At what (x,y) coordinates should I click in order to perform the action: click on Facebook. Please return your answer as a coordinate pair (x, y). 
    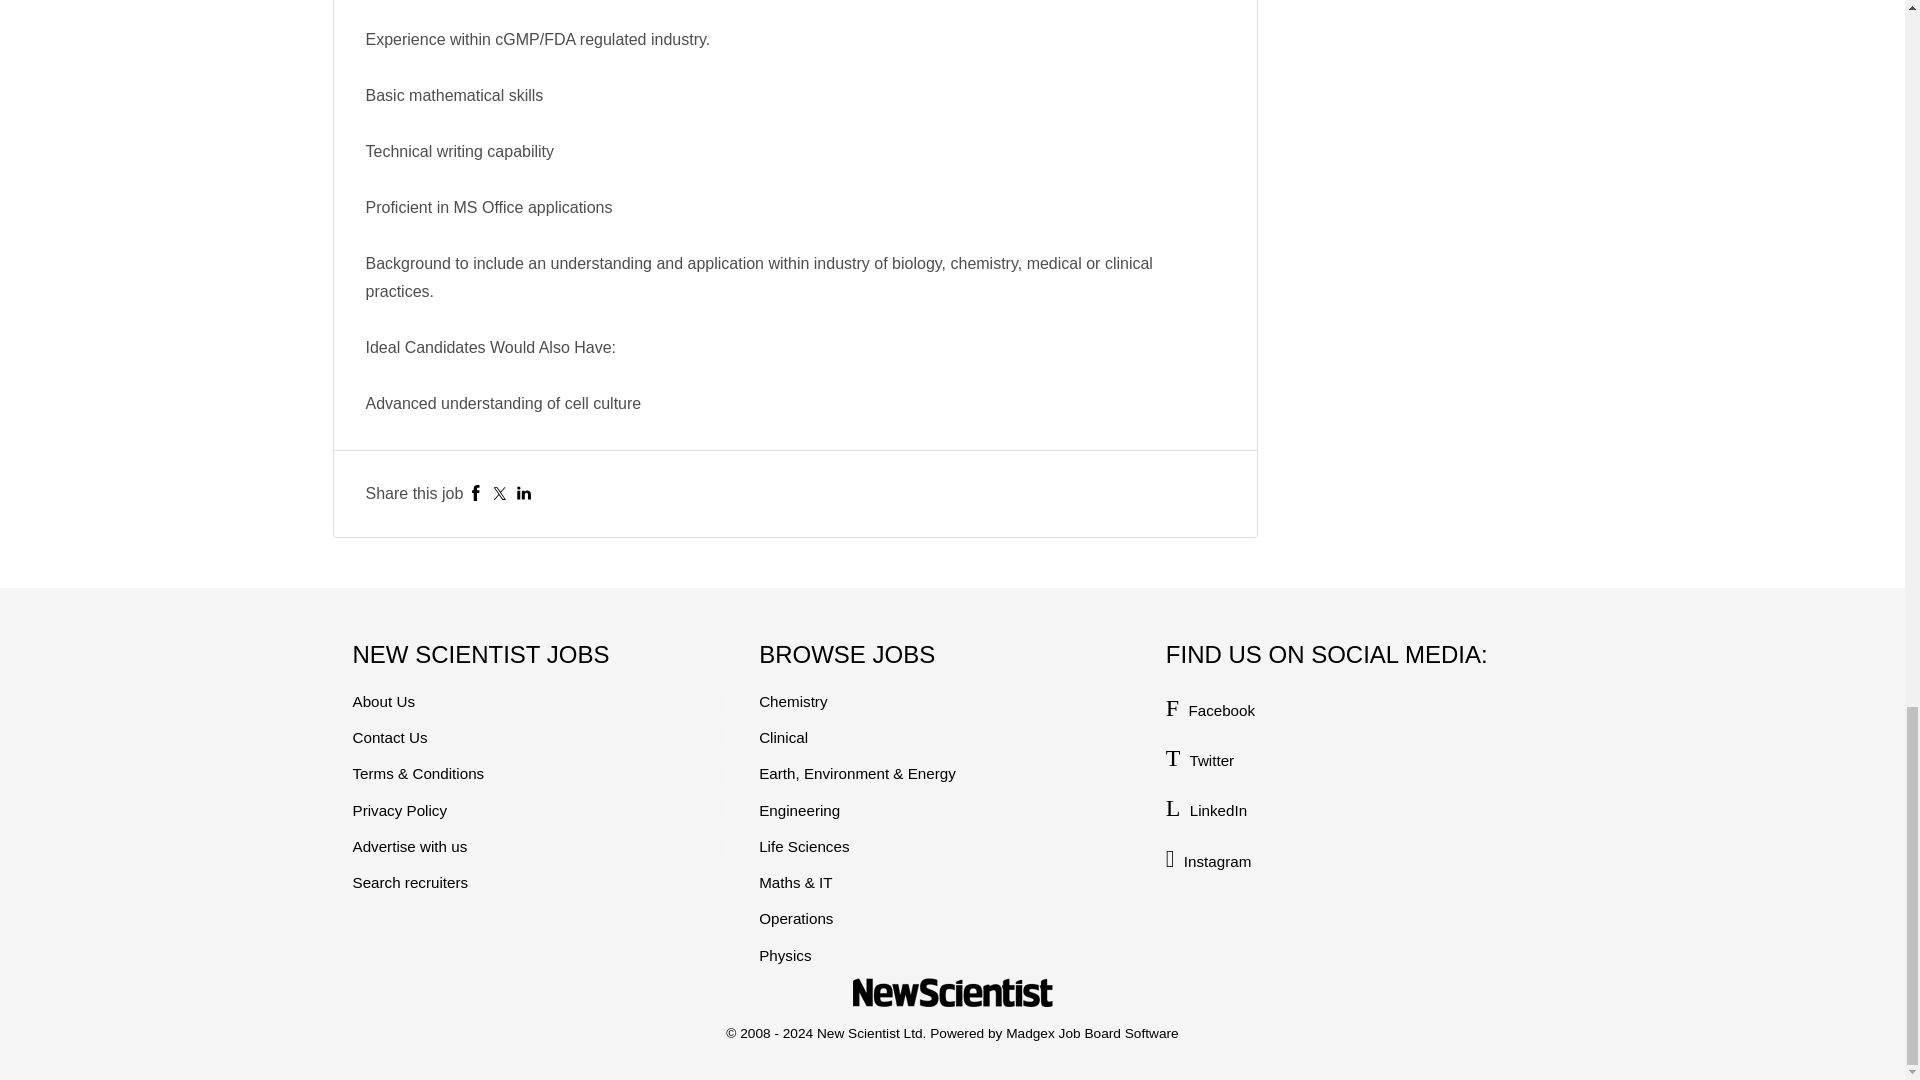
    Looking at the image, I should click on (476, 493).